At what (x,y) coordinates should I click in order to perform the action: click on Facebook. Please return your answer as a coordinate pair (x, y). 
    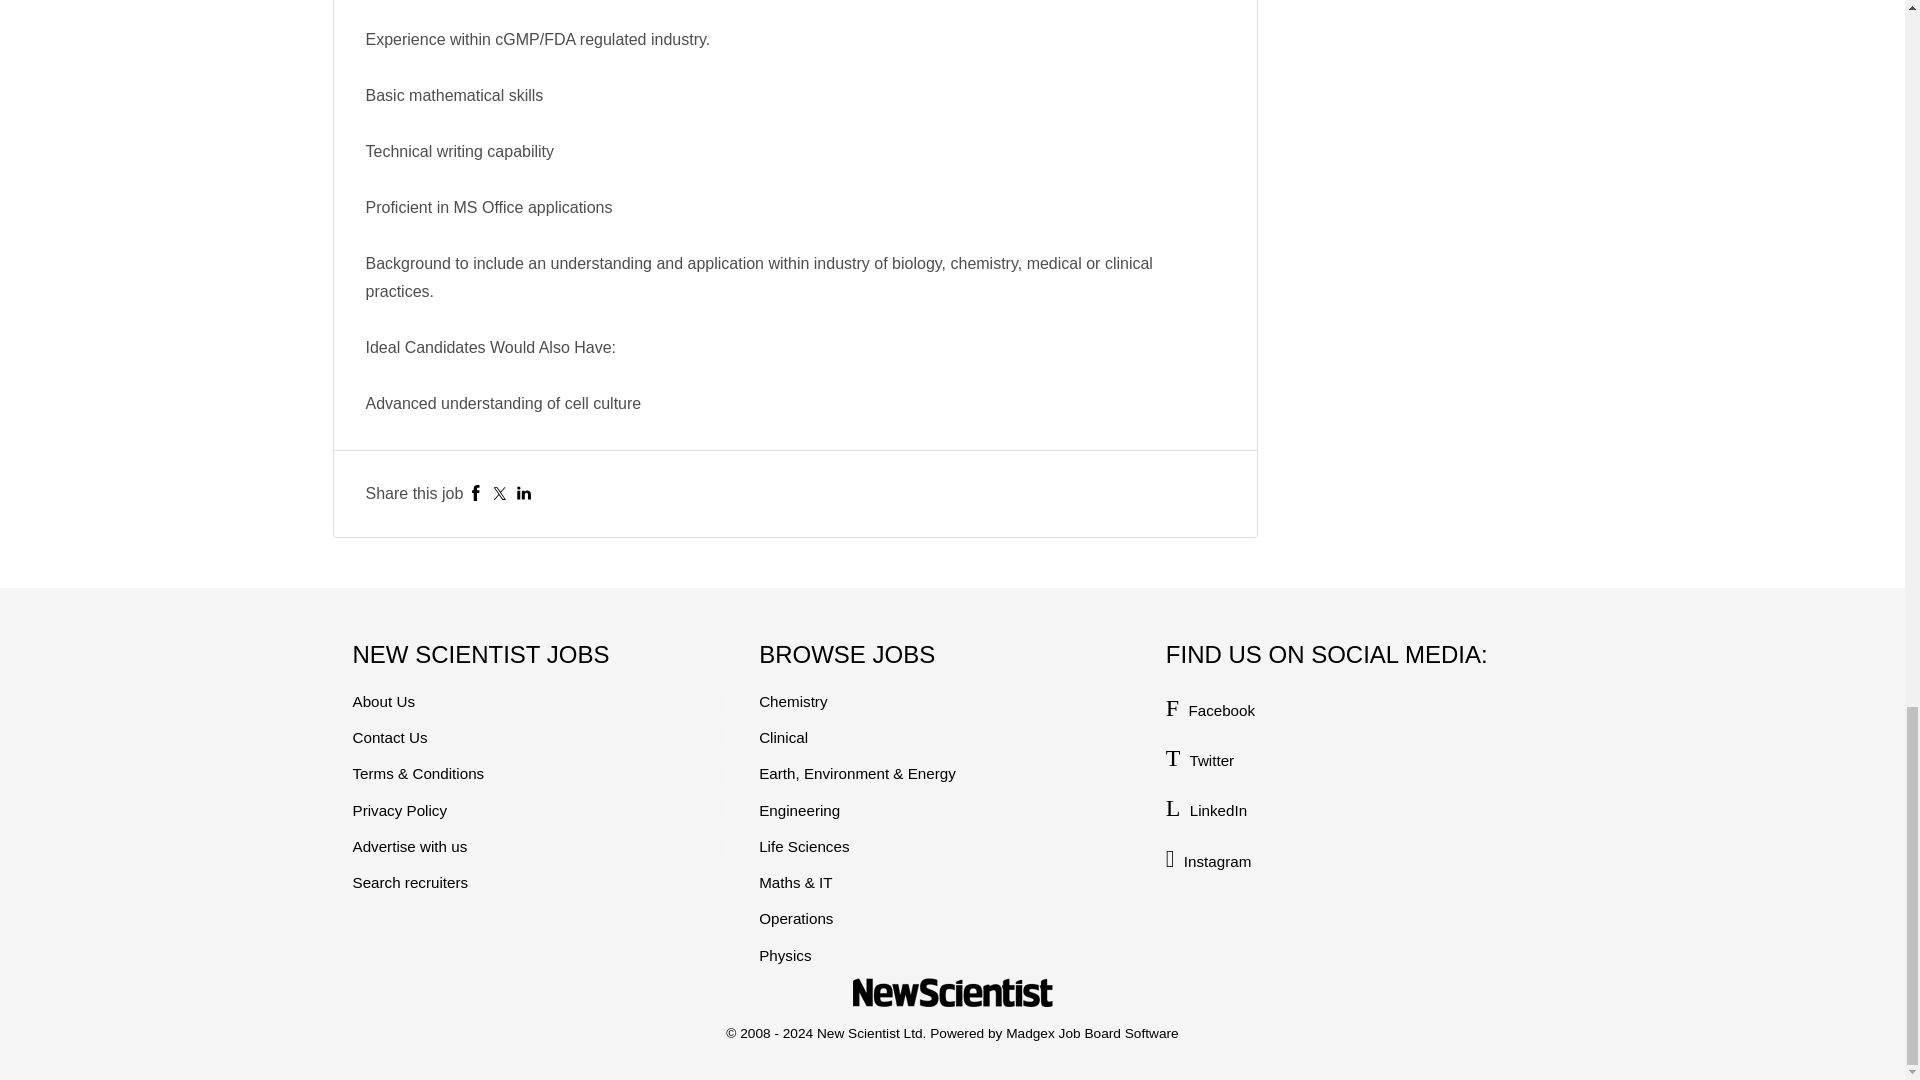
    Looking at the image, I should click on (476, 493).